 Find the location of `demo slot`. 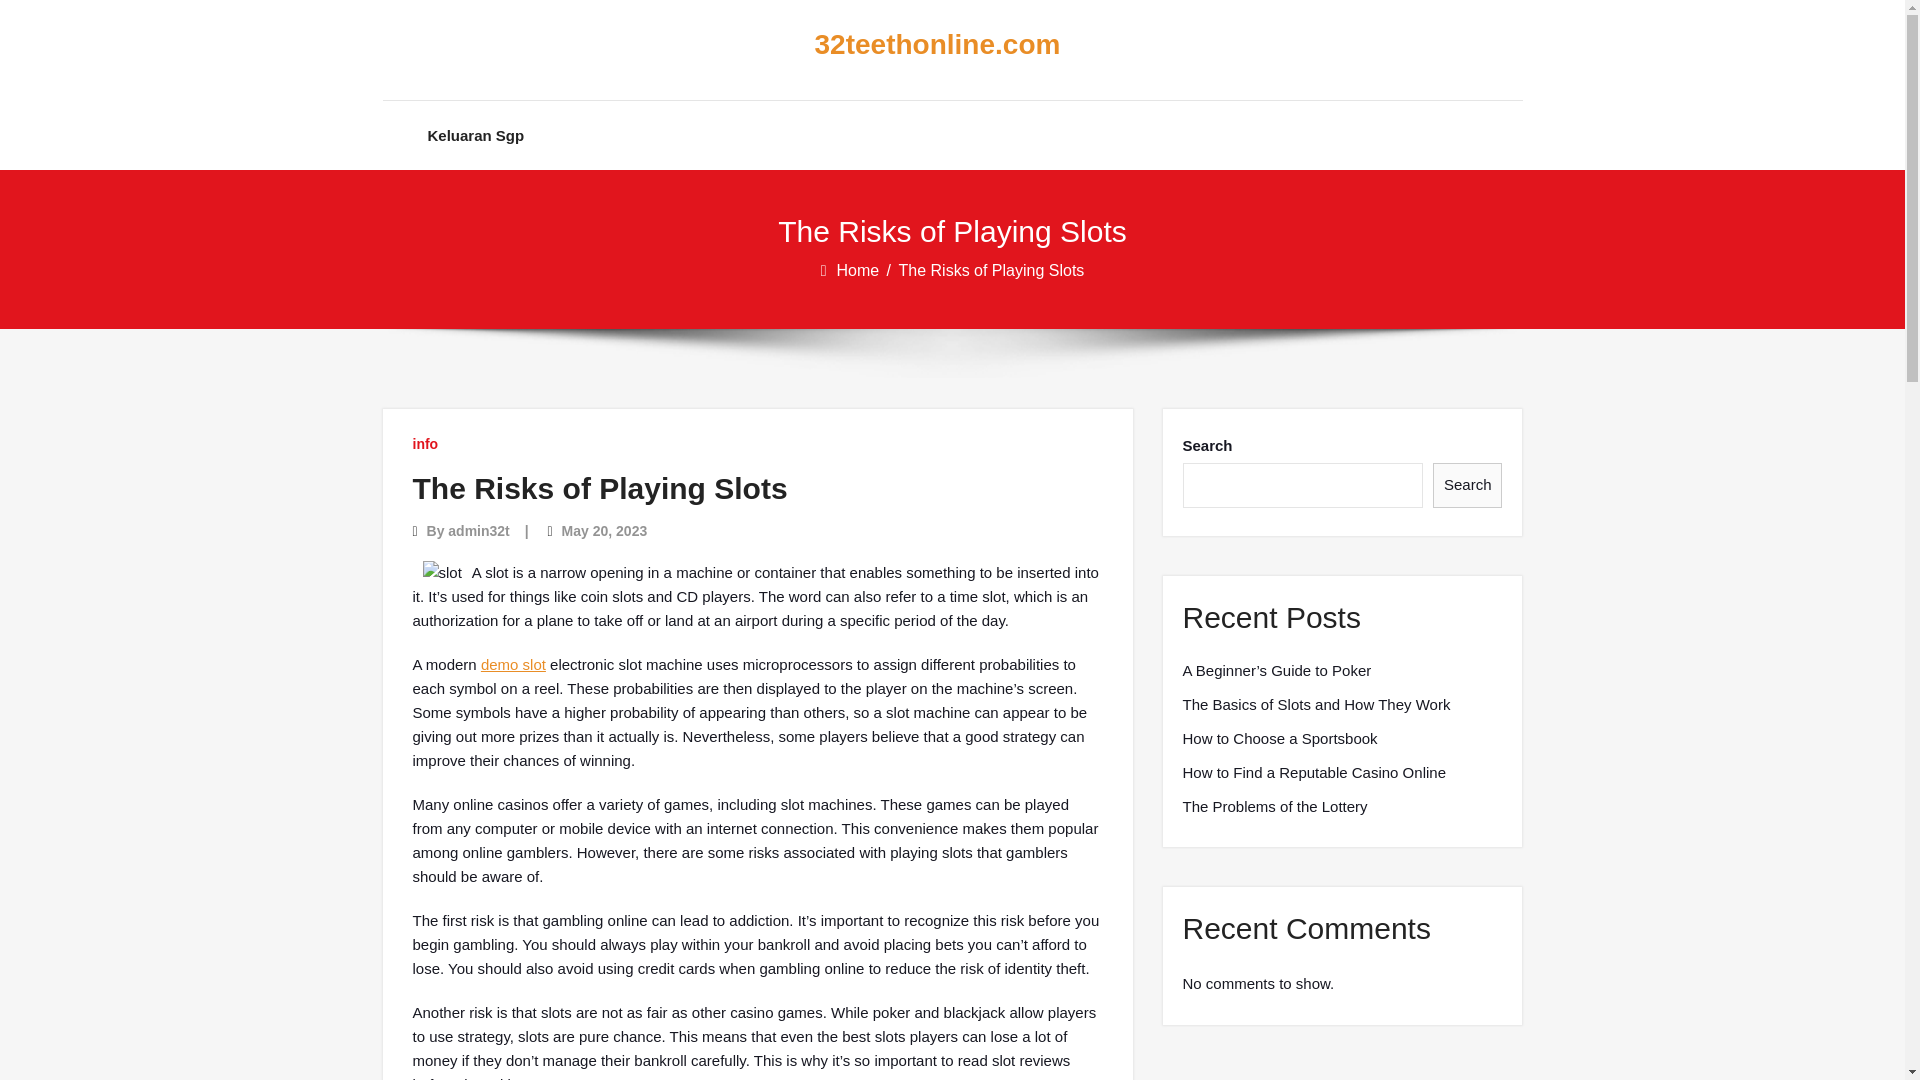

demo slot is located at coordinates (513, 664).